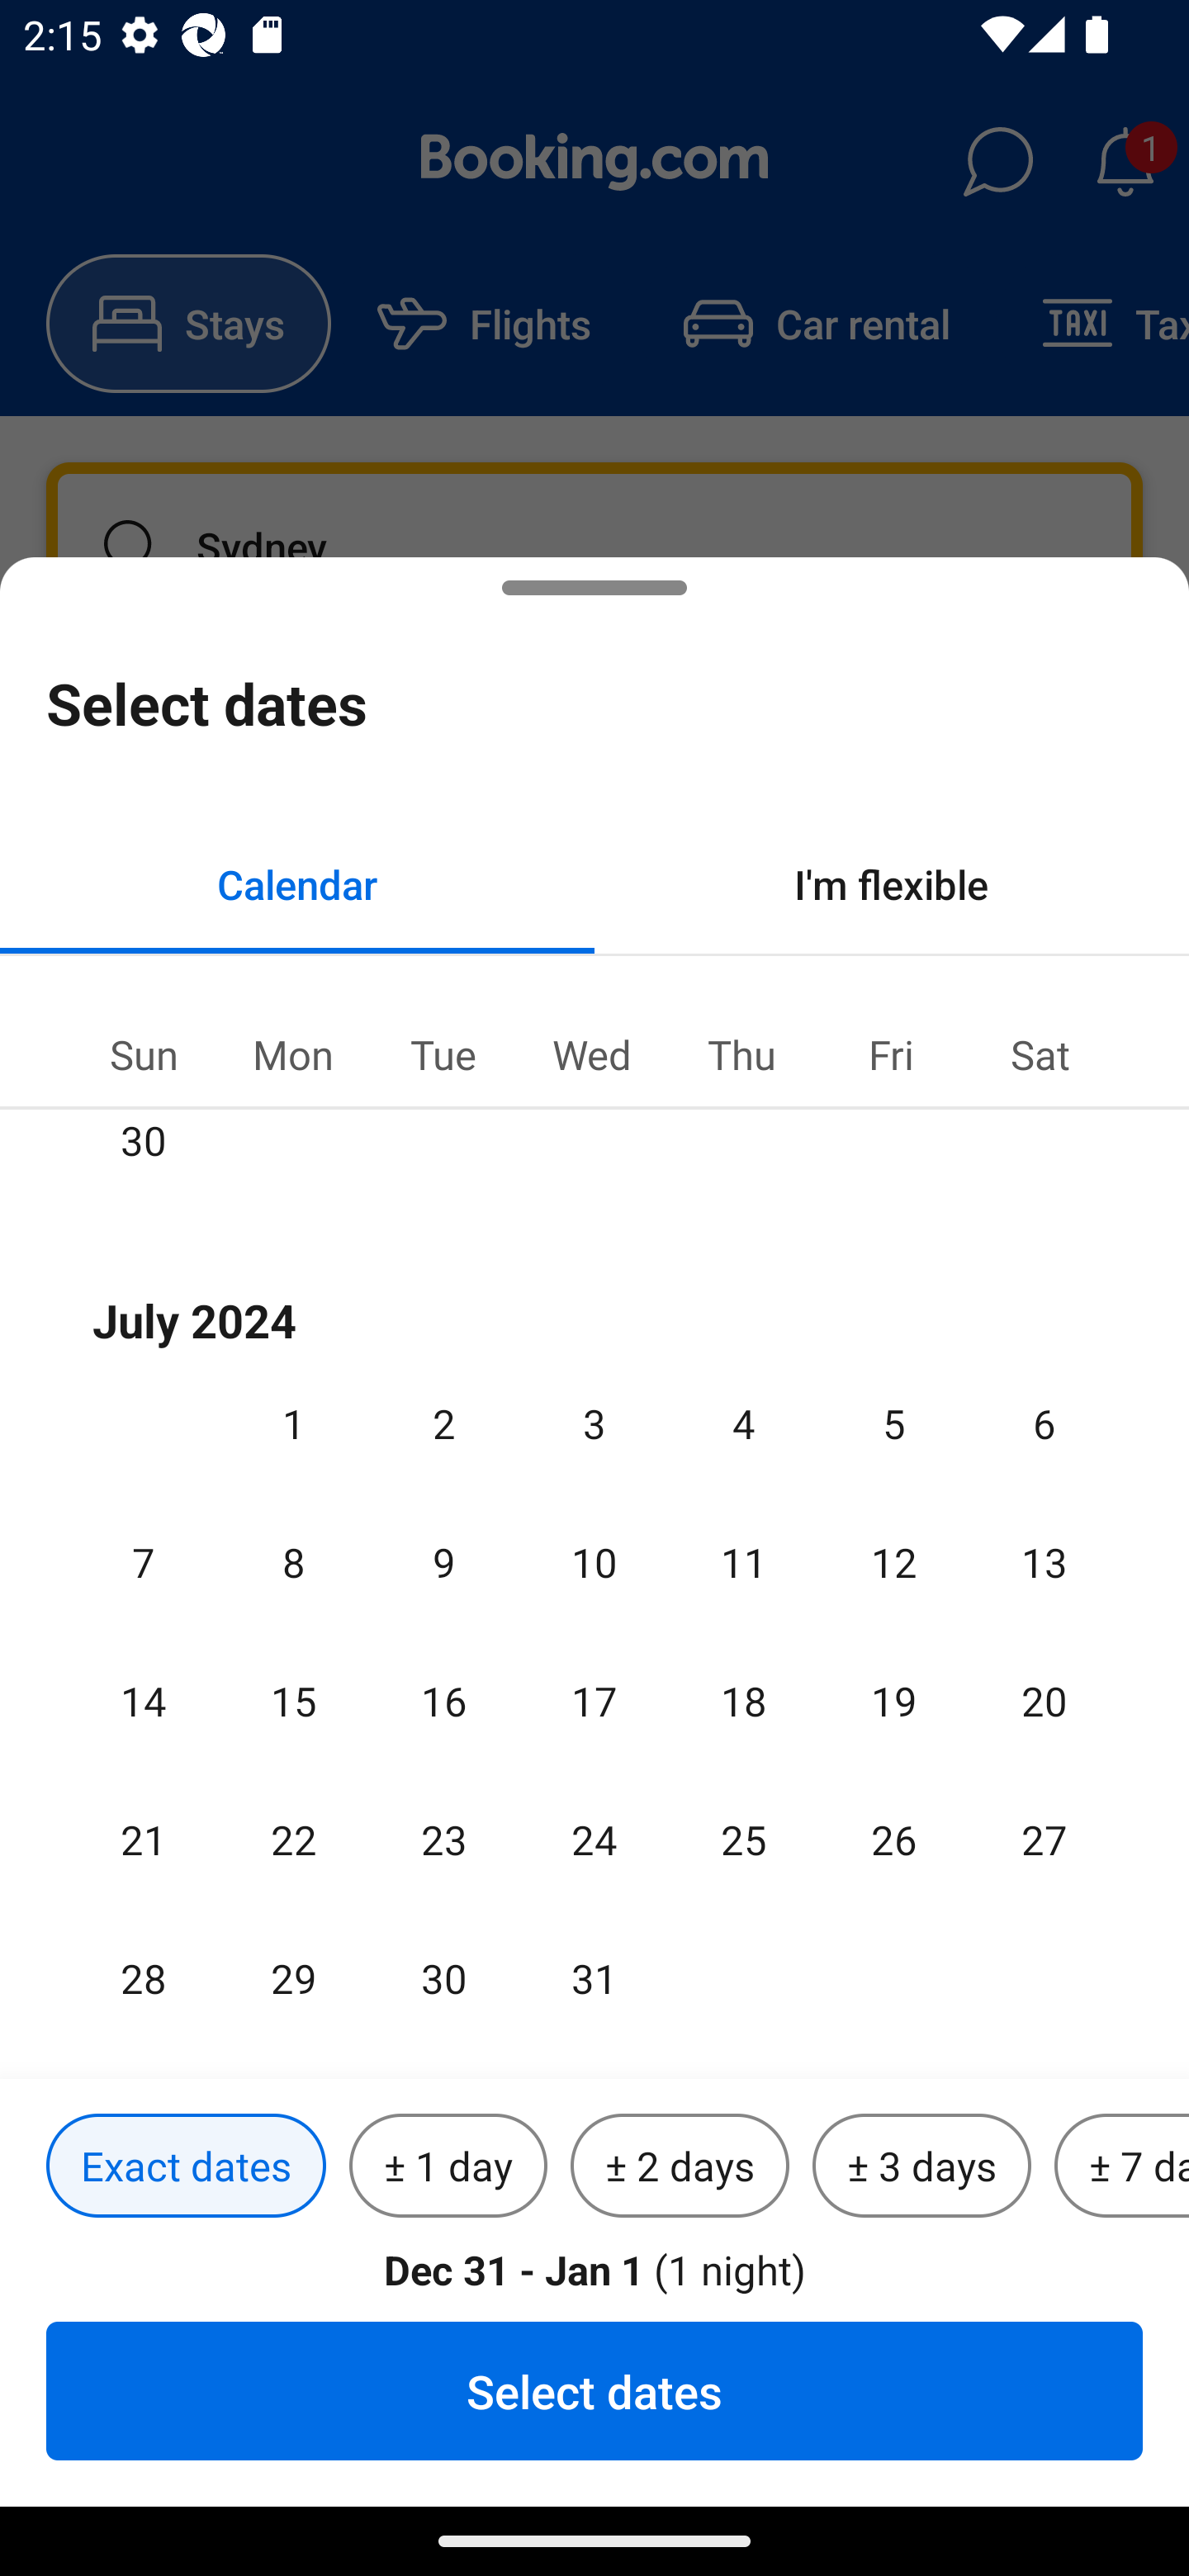 This screenshot has width=1189, height=2576. What do you see at coordinates (680, 2166) in the screenshot?
I see `± 2 days` at bounding box center [680, 2166].